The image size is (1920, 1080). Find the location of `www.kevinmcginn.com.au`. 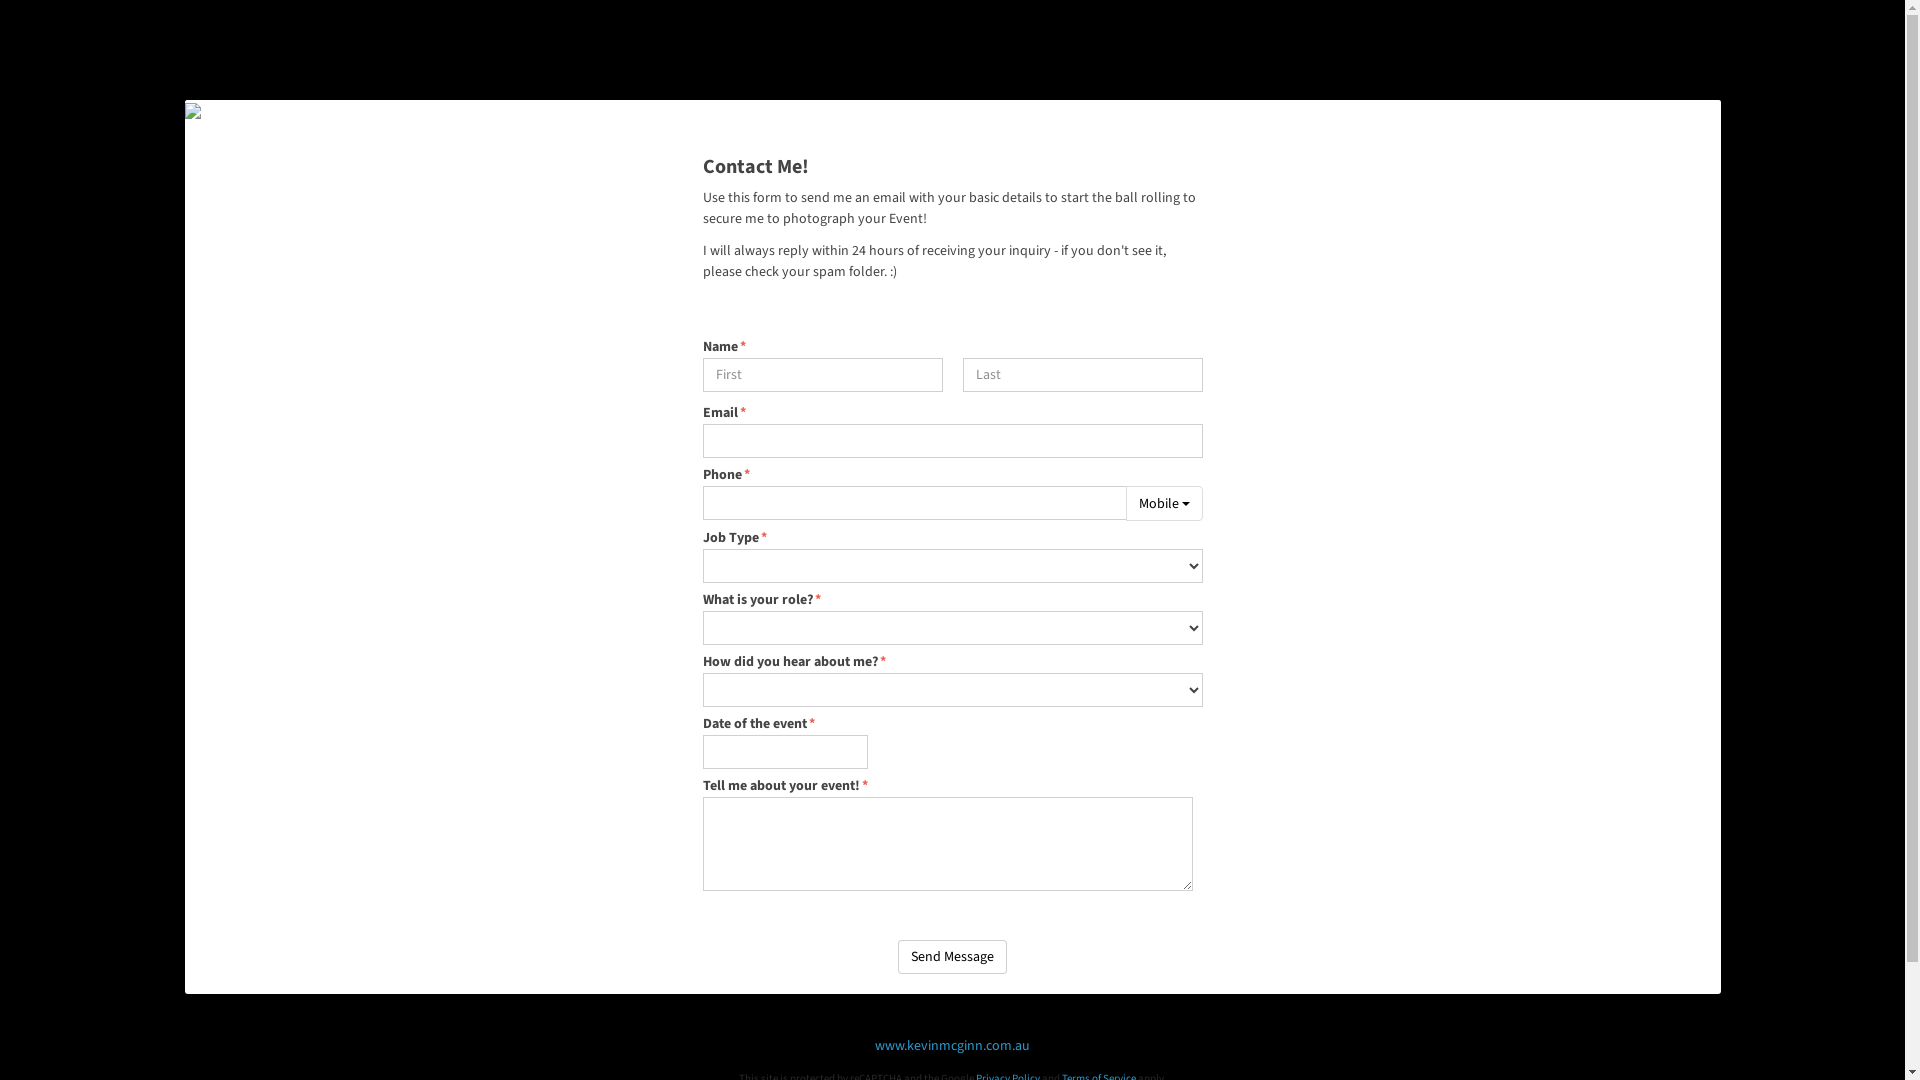

www.kevinmcginn.com.au is located at coordinates (952, 1046).